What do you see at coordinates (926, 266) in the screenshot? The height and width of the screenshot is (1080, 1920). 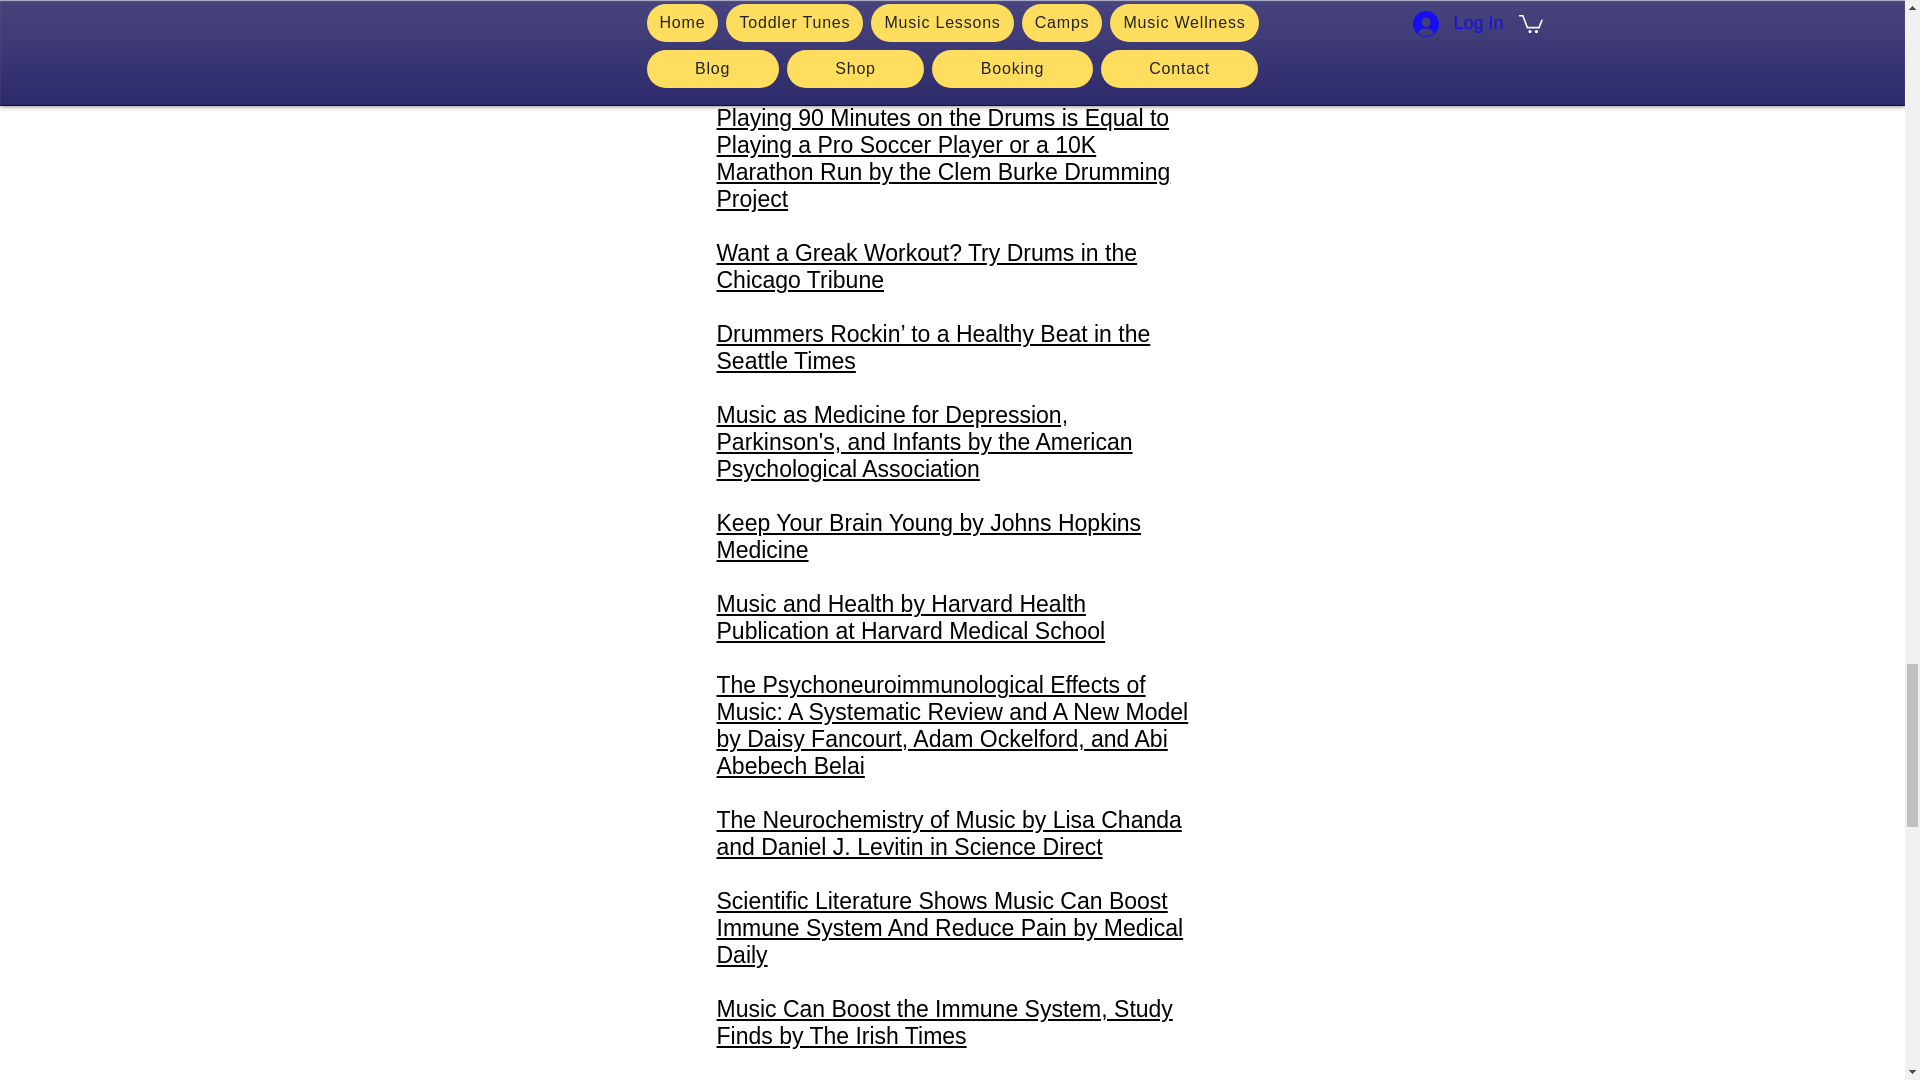 I see `Want a Greak Workout? Try Drums in the Chicago Tribune` at bounding box center [926, 266].